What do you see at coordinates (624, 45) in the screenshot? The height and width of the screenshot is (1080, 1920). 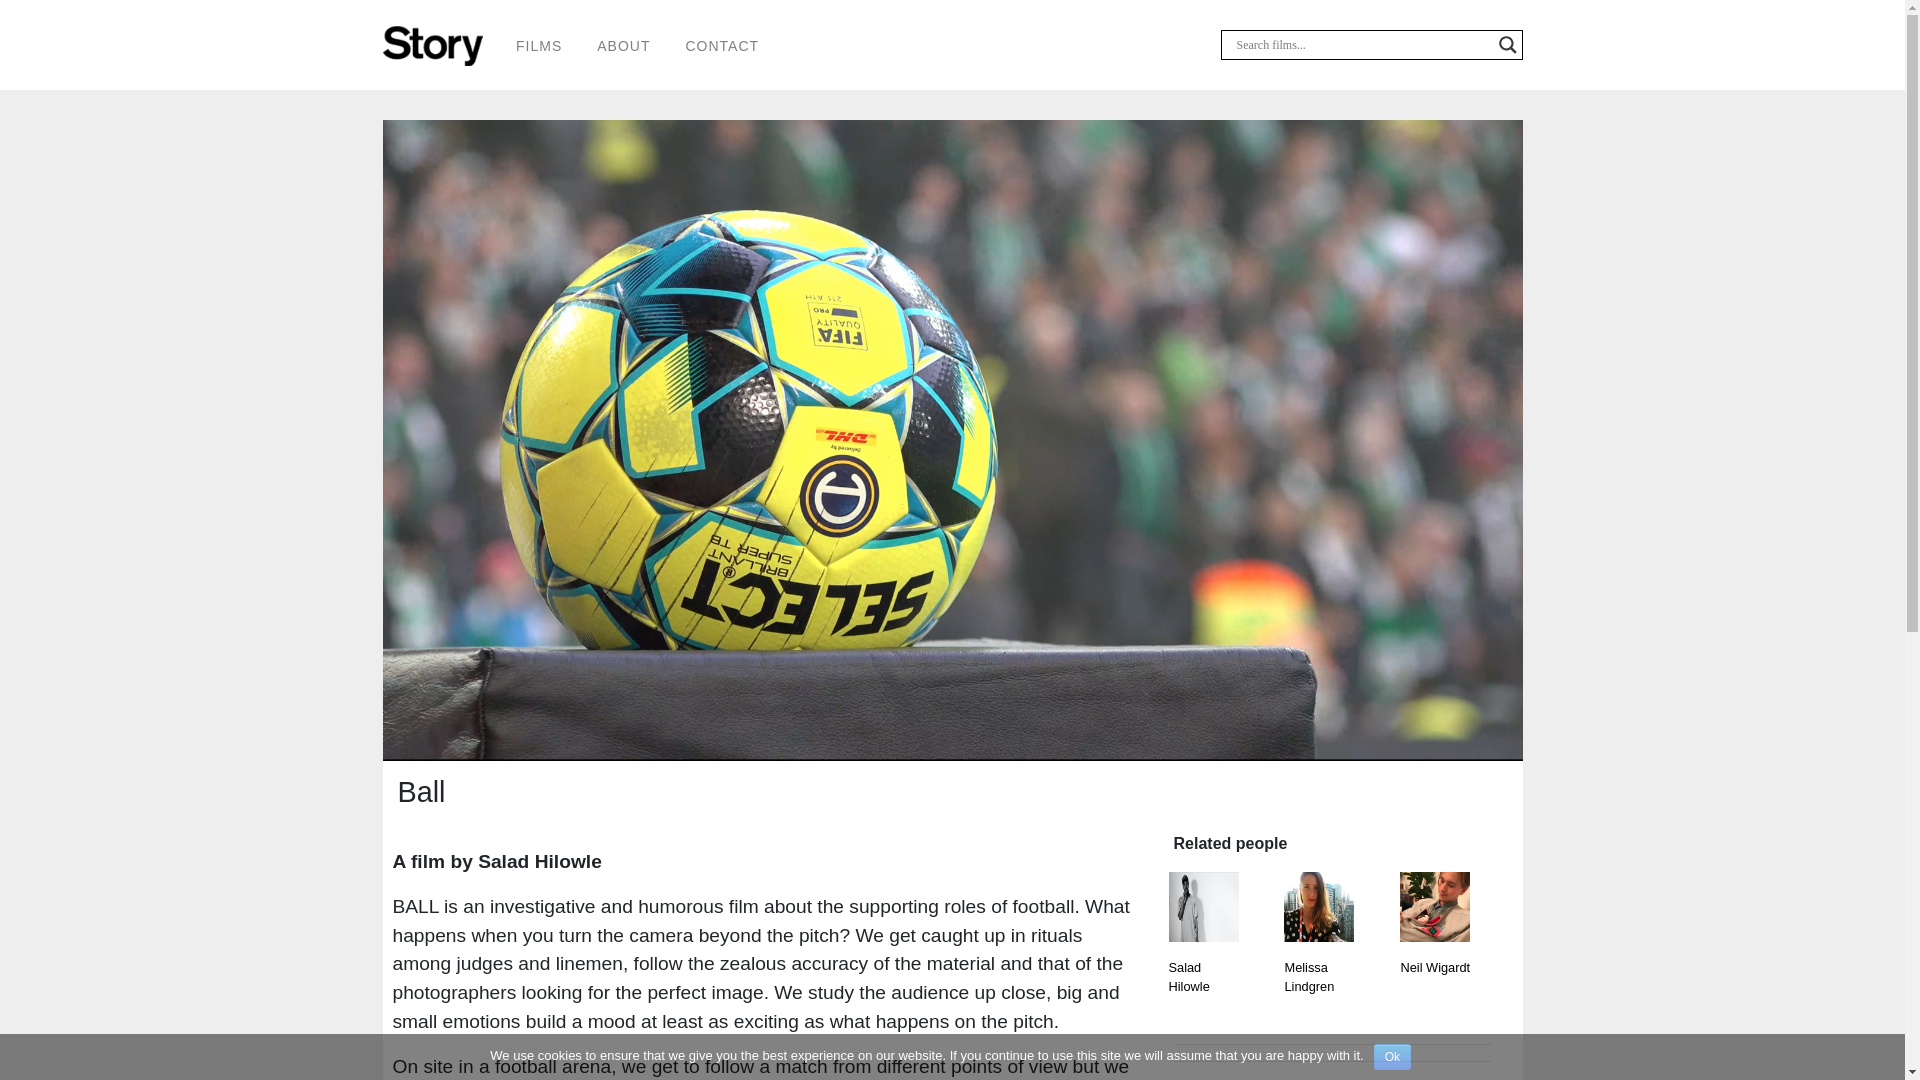 I see `ABOUT` at bounding box center [624, 45].